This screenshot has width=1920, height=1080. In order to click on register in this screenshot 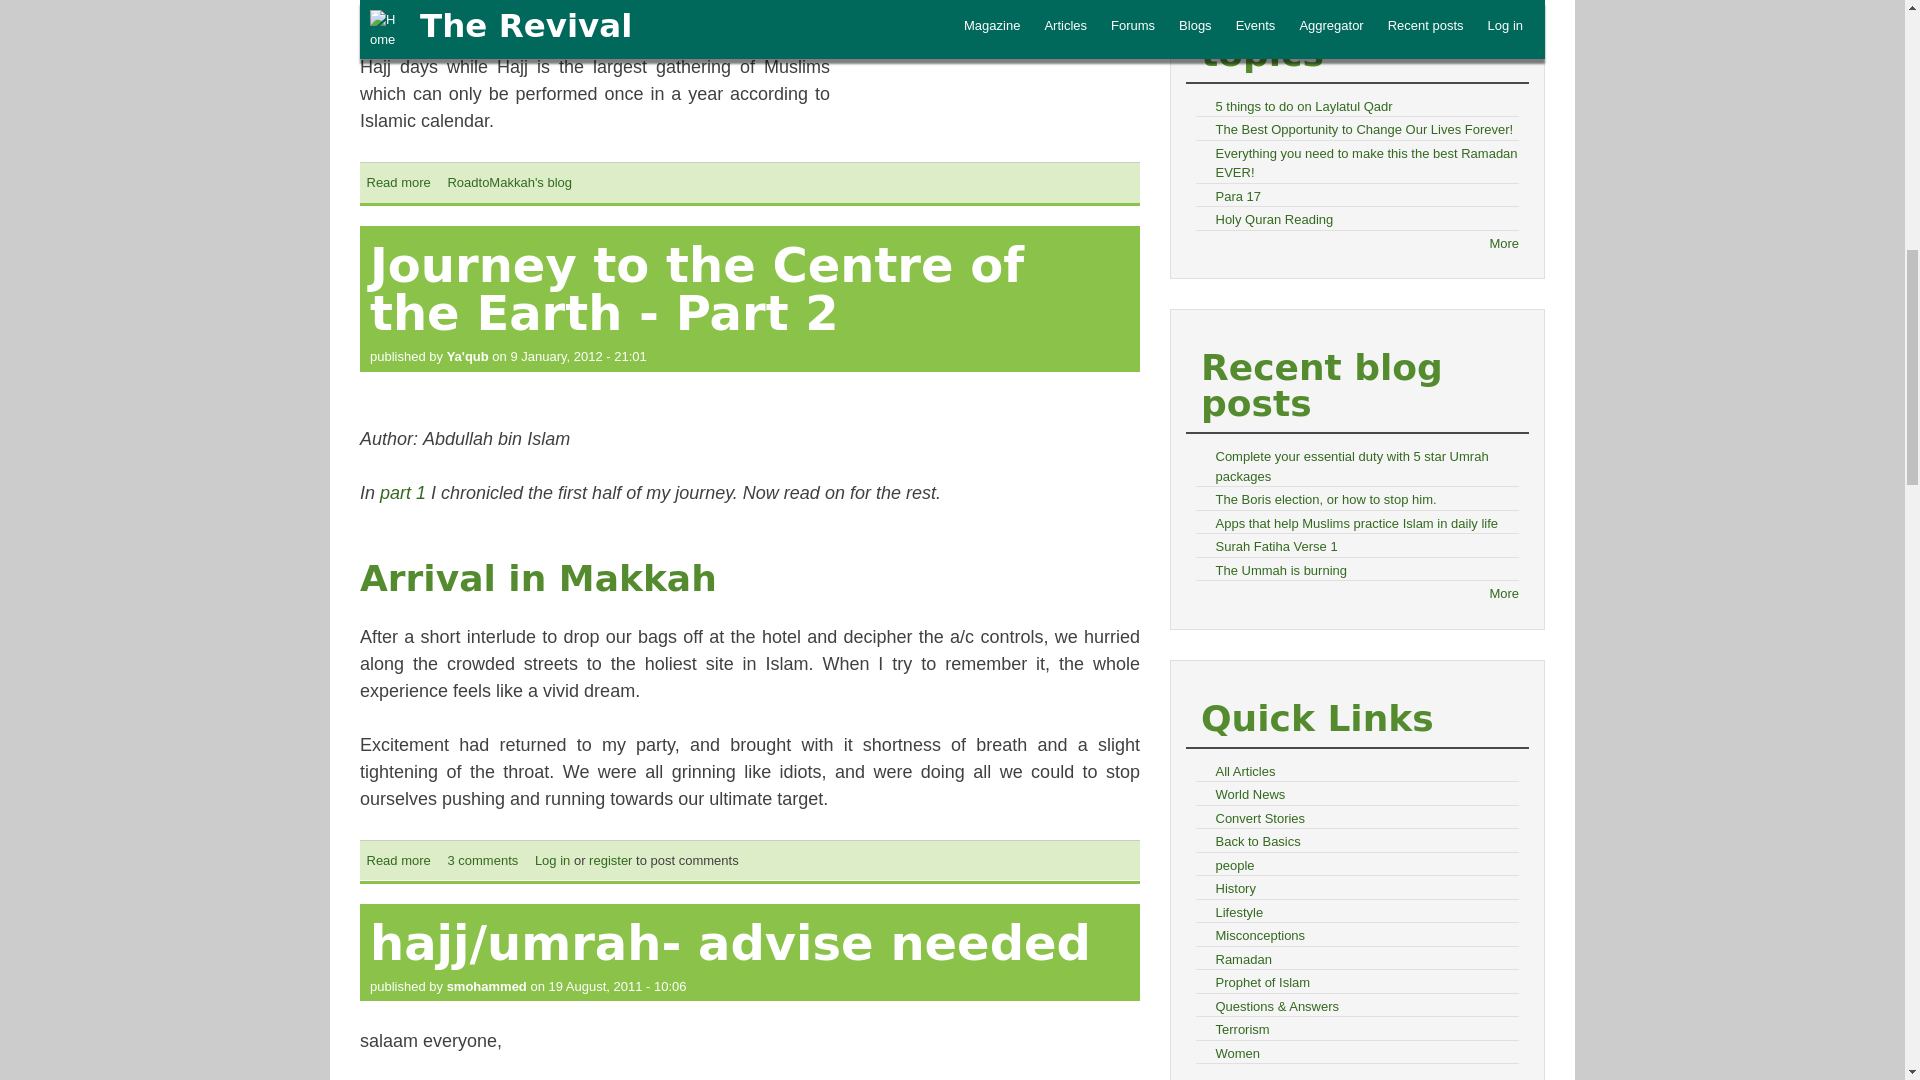, I will do `click(398, 860)`.